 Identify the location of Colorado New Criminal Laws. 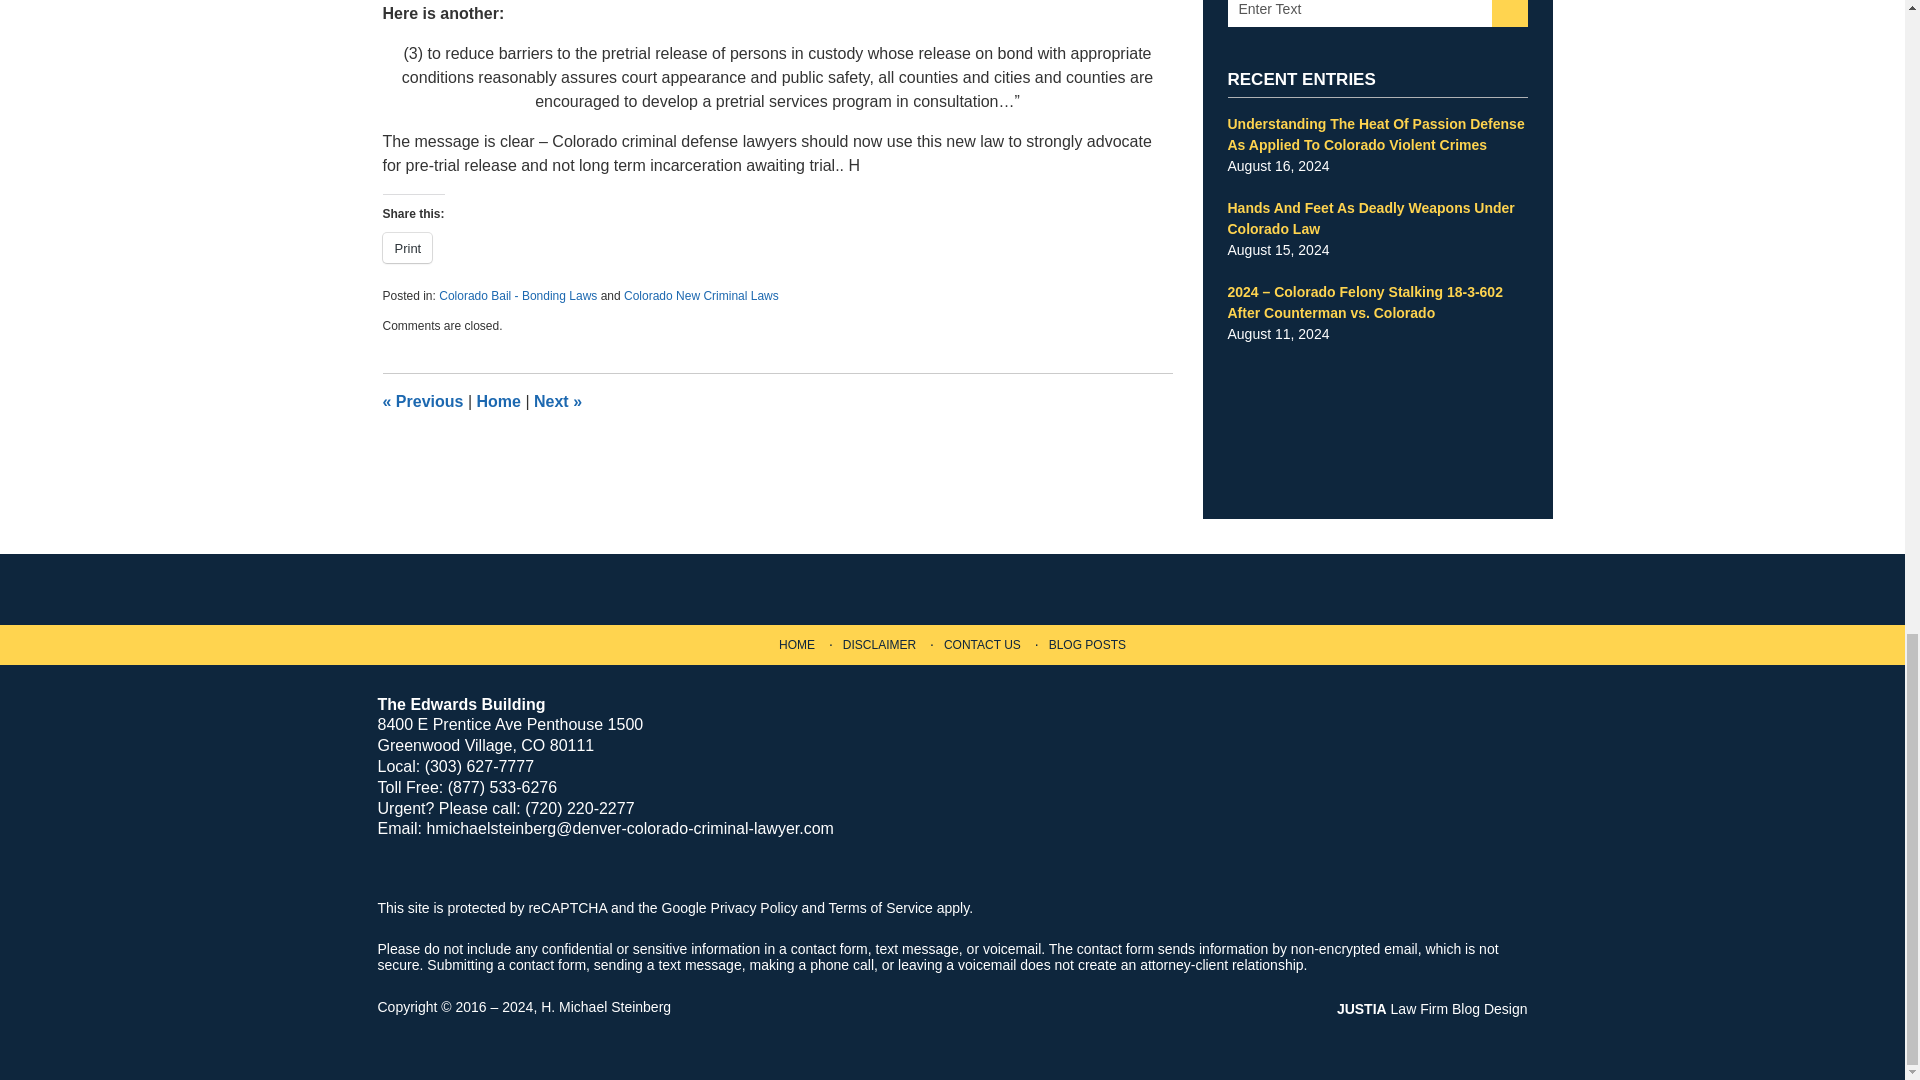
(702, 296).